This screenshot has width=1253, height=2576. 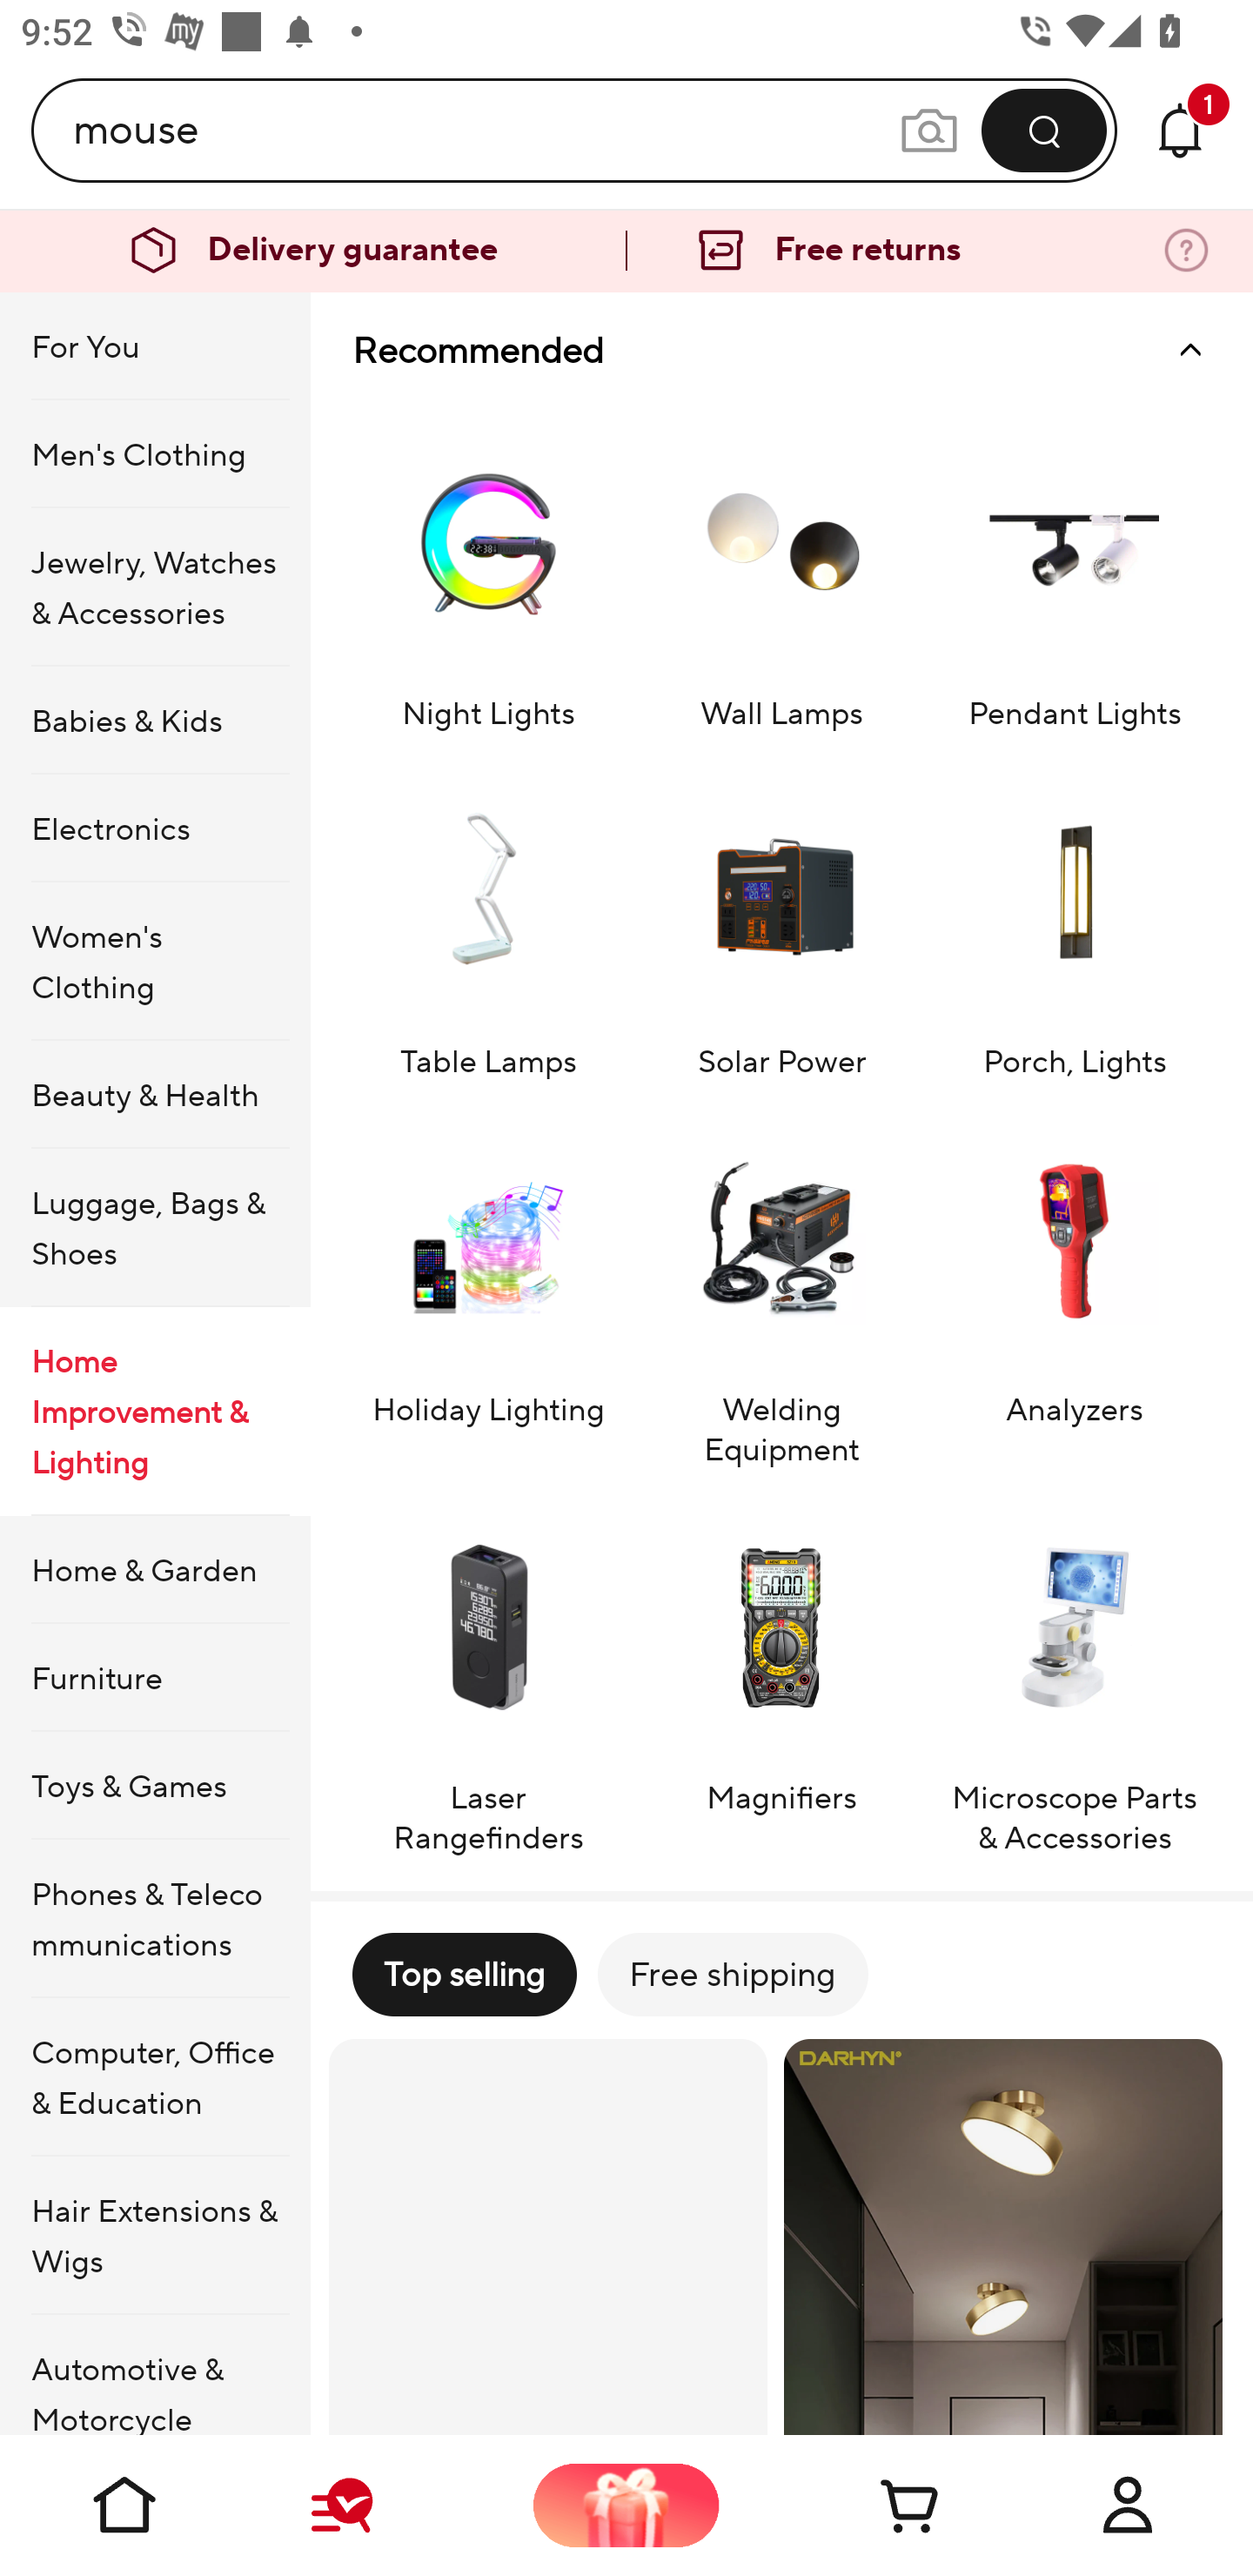 I want to click on Holiday Lighting, so click(x=487, y=1288).